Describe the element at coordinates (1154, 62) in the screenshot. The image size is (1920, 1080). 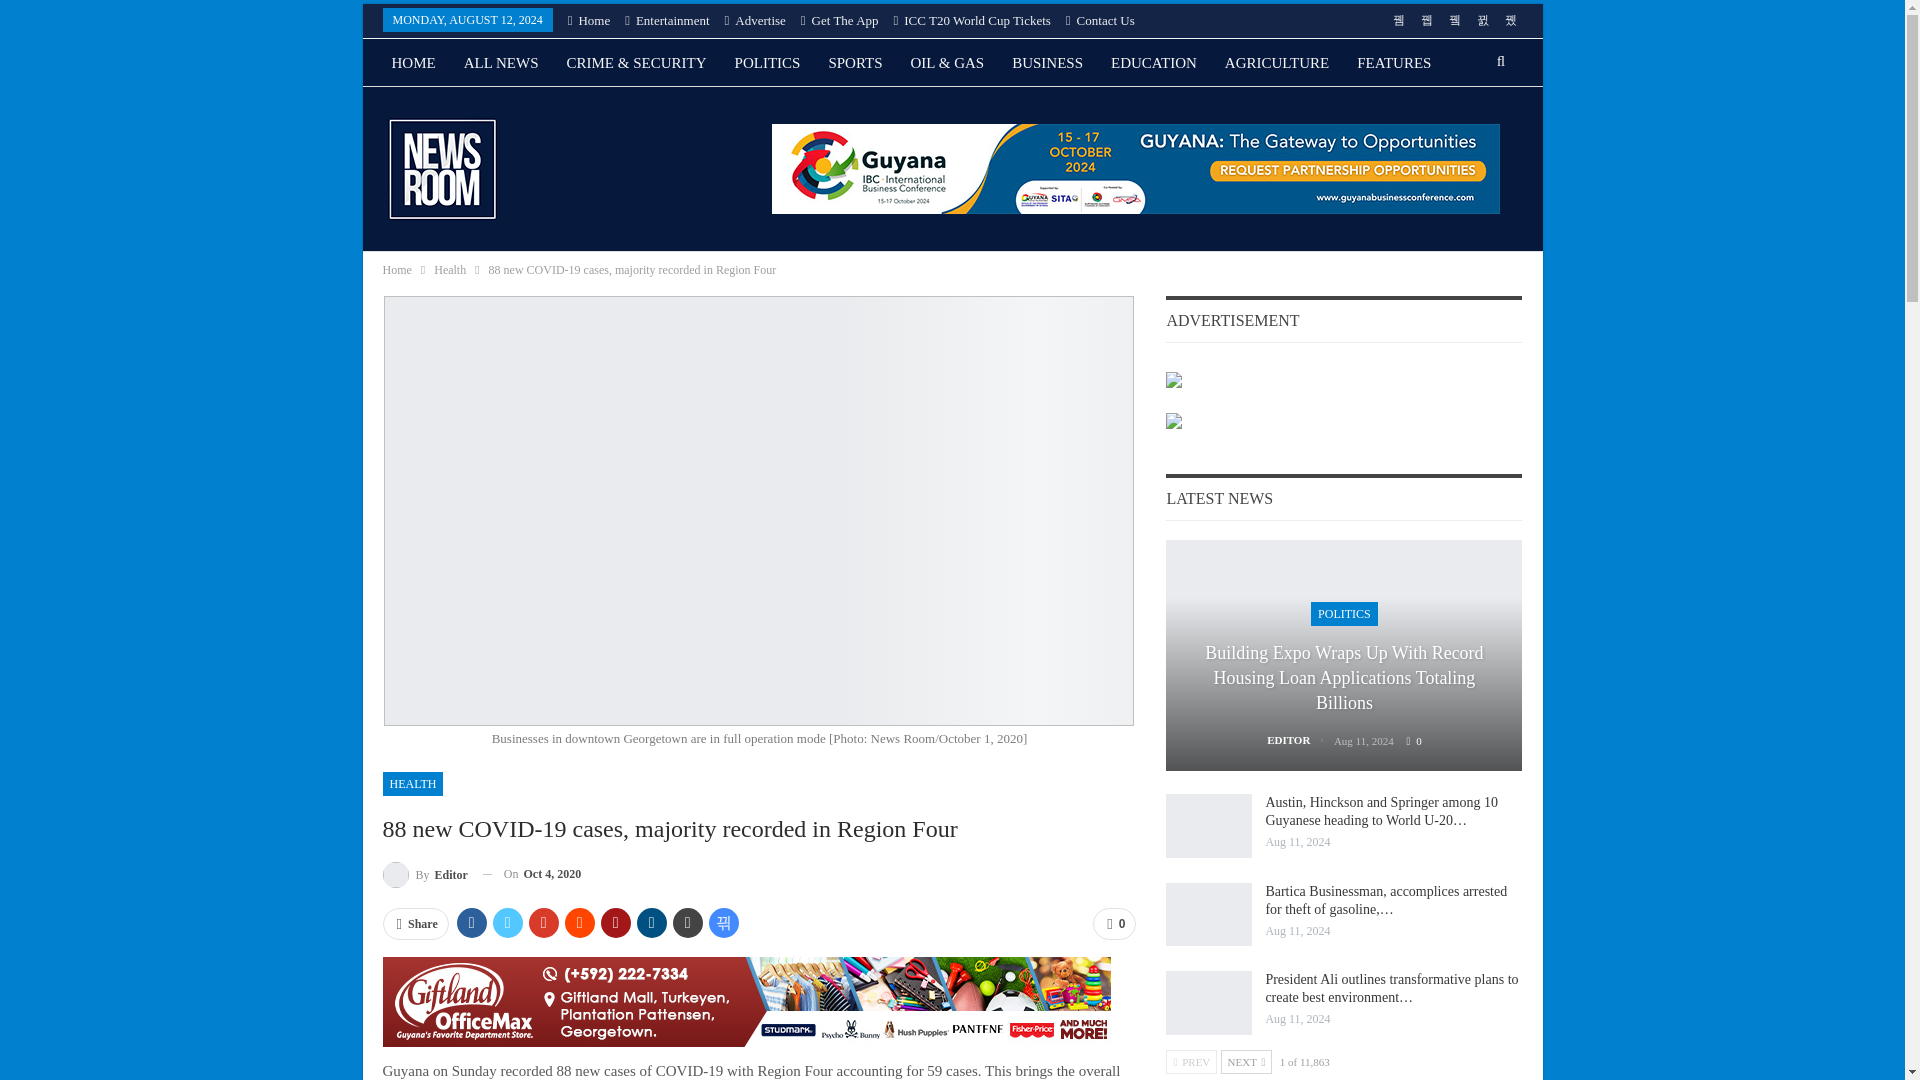
I see `EDUCATION` at that location.